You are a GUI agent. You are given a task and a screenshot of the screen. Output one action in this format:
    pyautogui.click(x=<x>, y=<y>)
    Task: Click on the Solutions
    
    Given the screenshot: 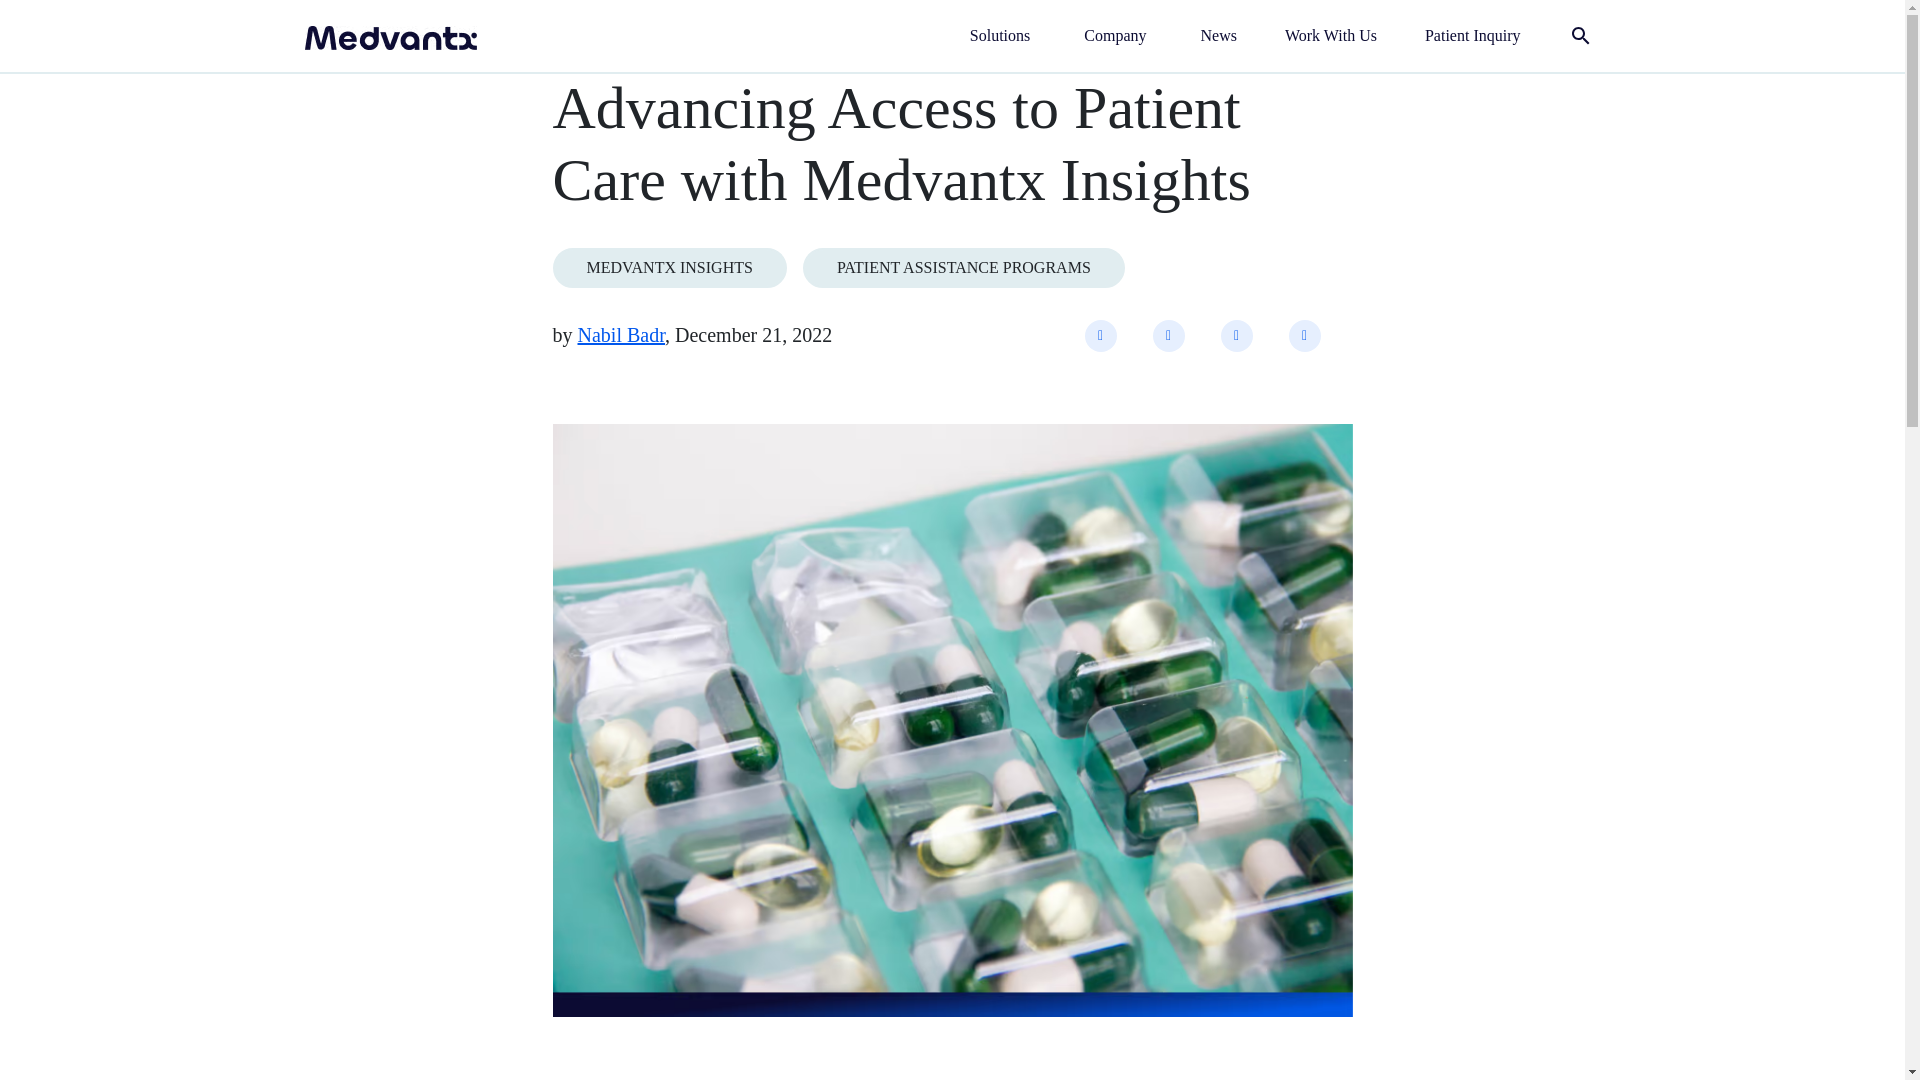 What is the action you would take?
    pyautogui.click(x=1002, y=36)
    